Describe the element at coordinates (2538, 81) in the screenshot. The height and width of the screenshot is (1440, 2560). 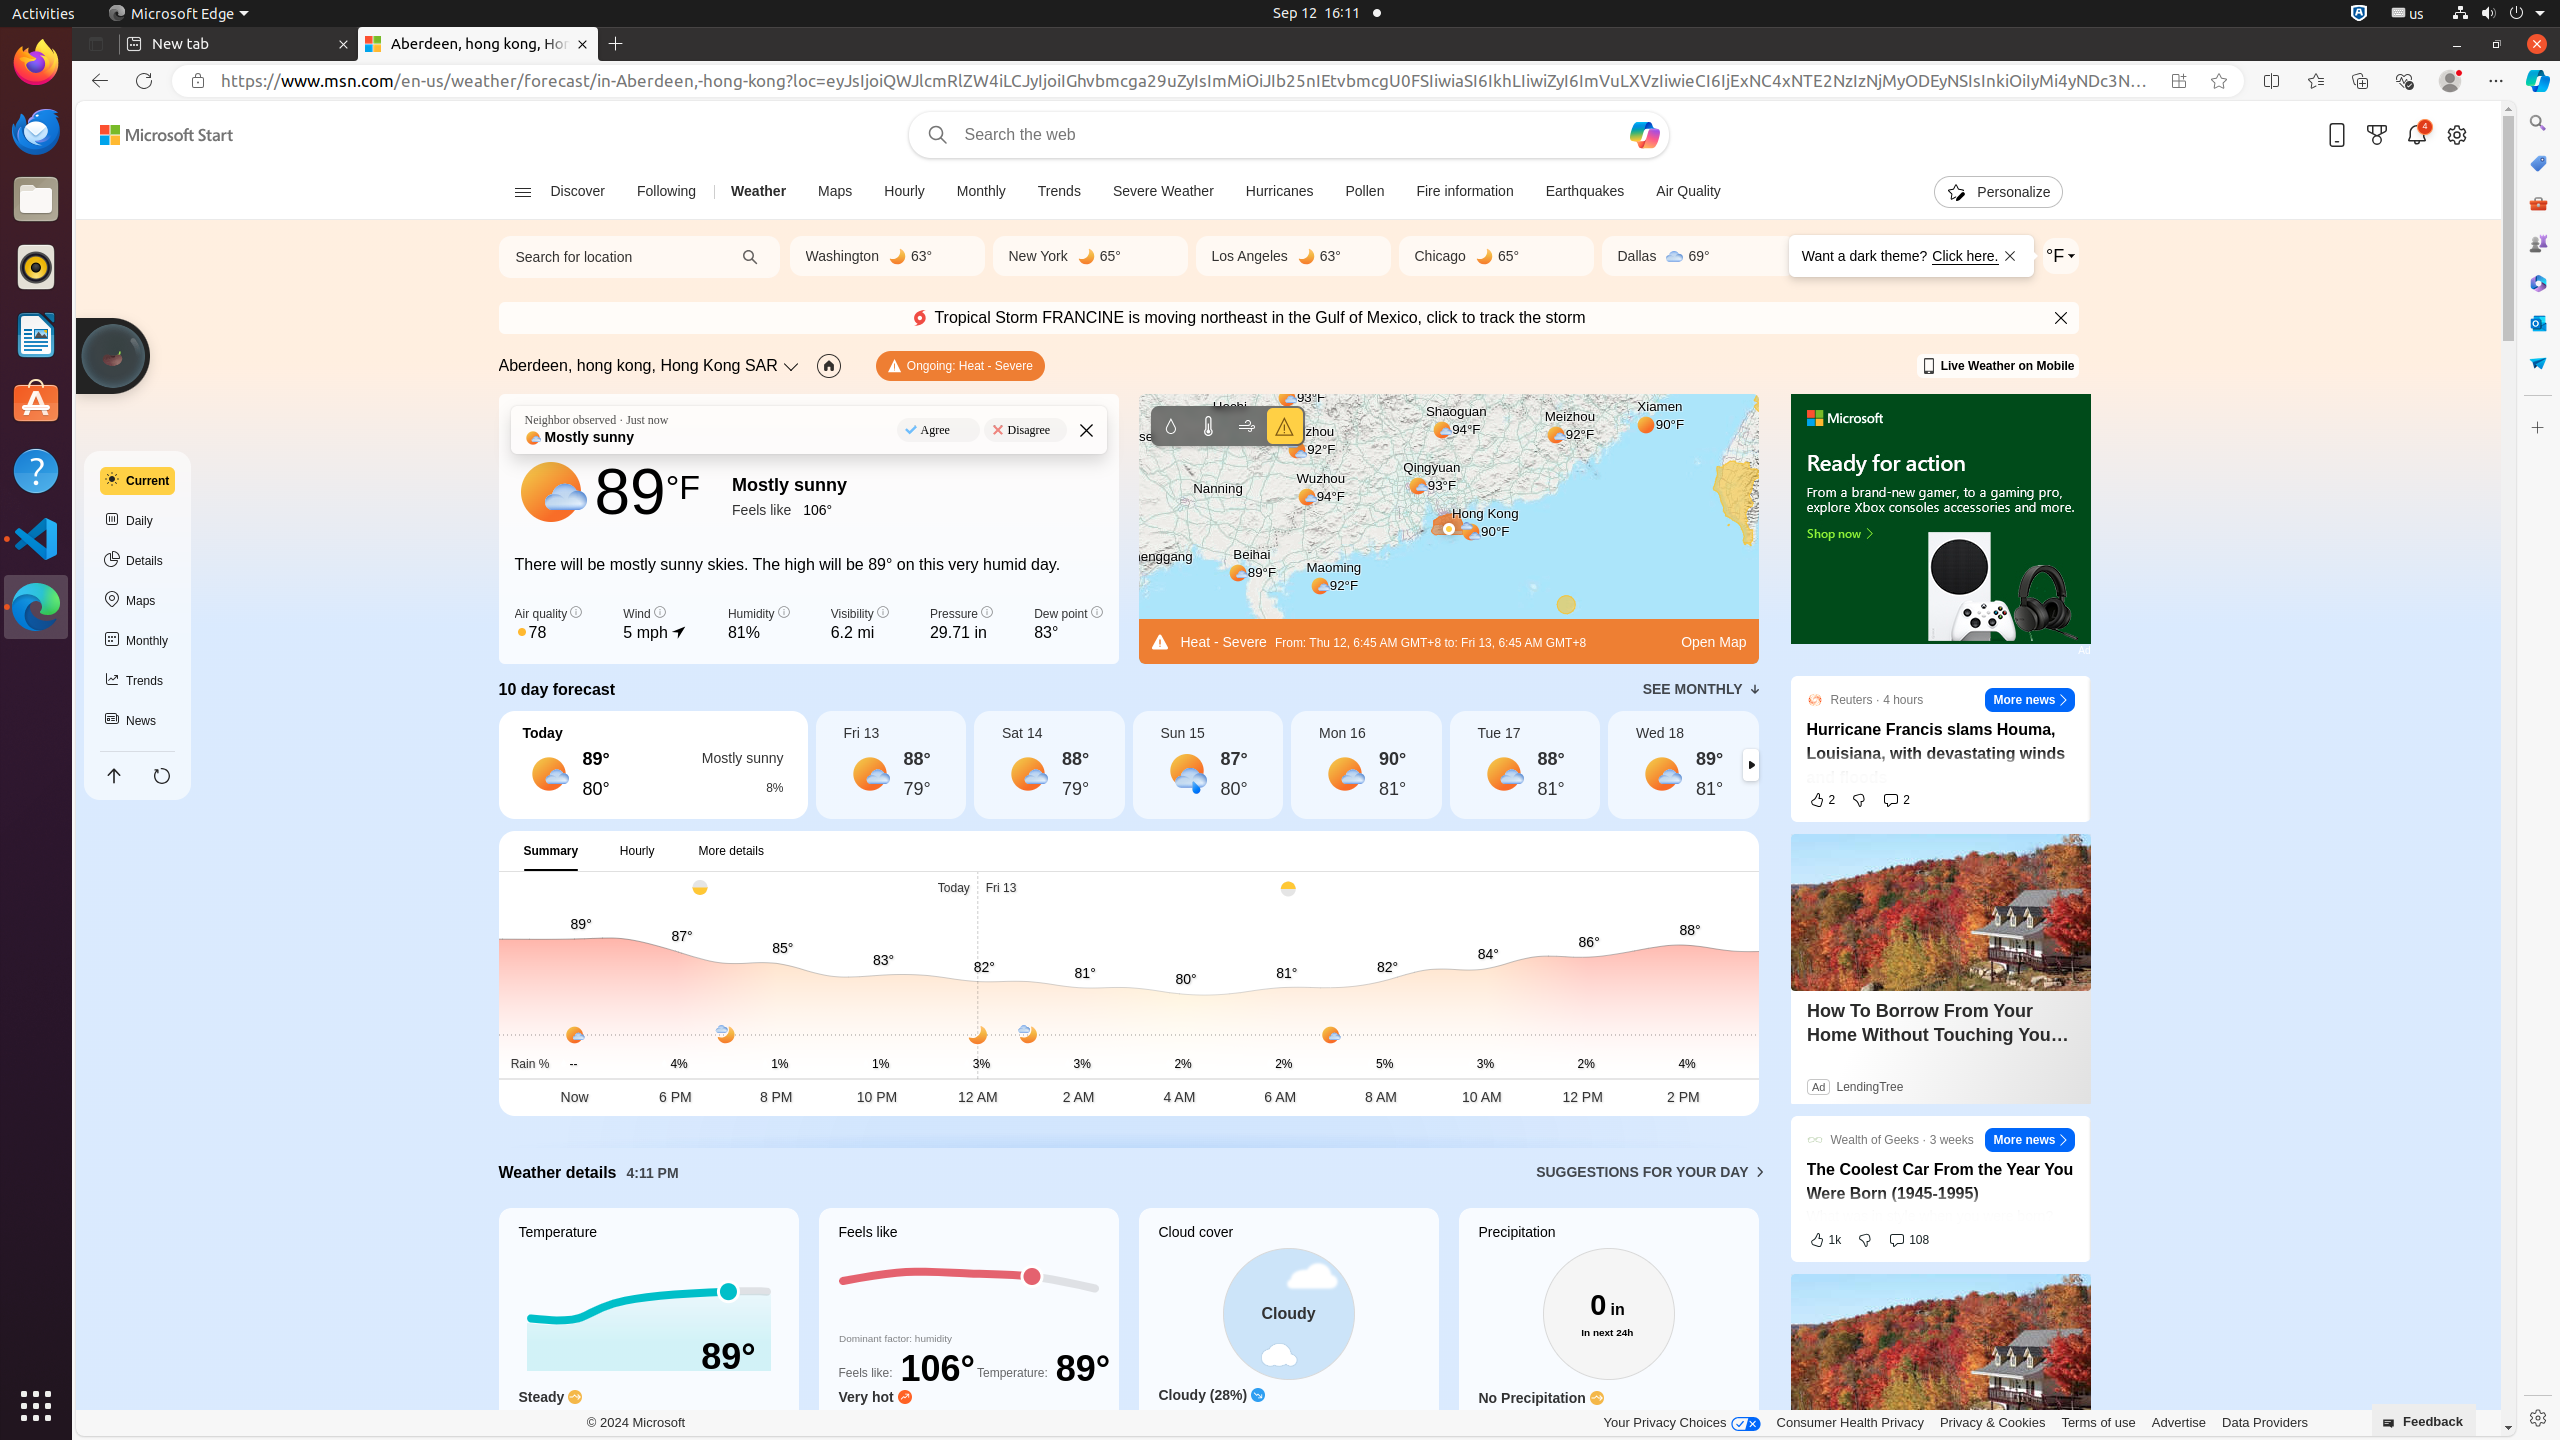
I see `Copilot (Ctrl+Shift+.)` at that location.